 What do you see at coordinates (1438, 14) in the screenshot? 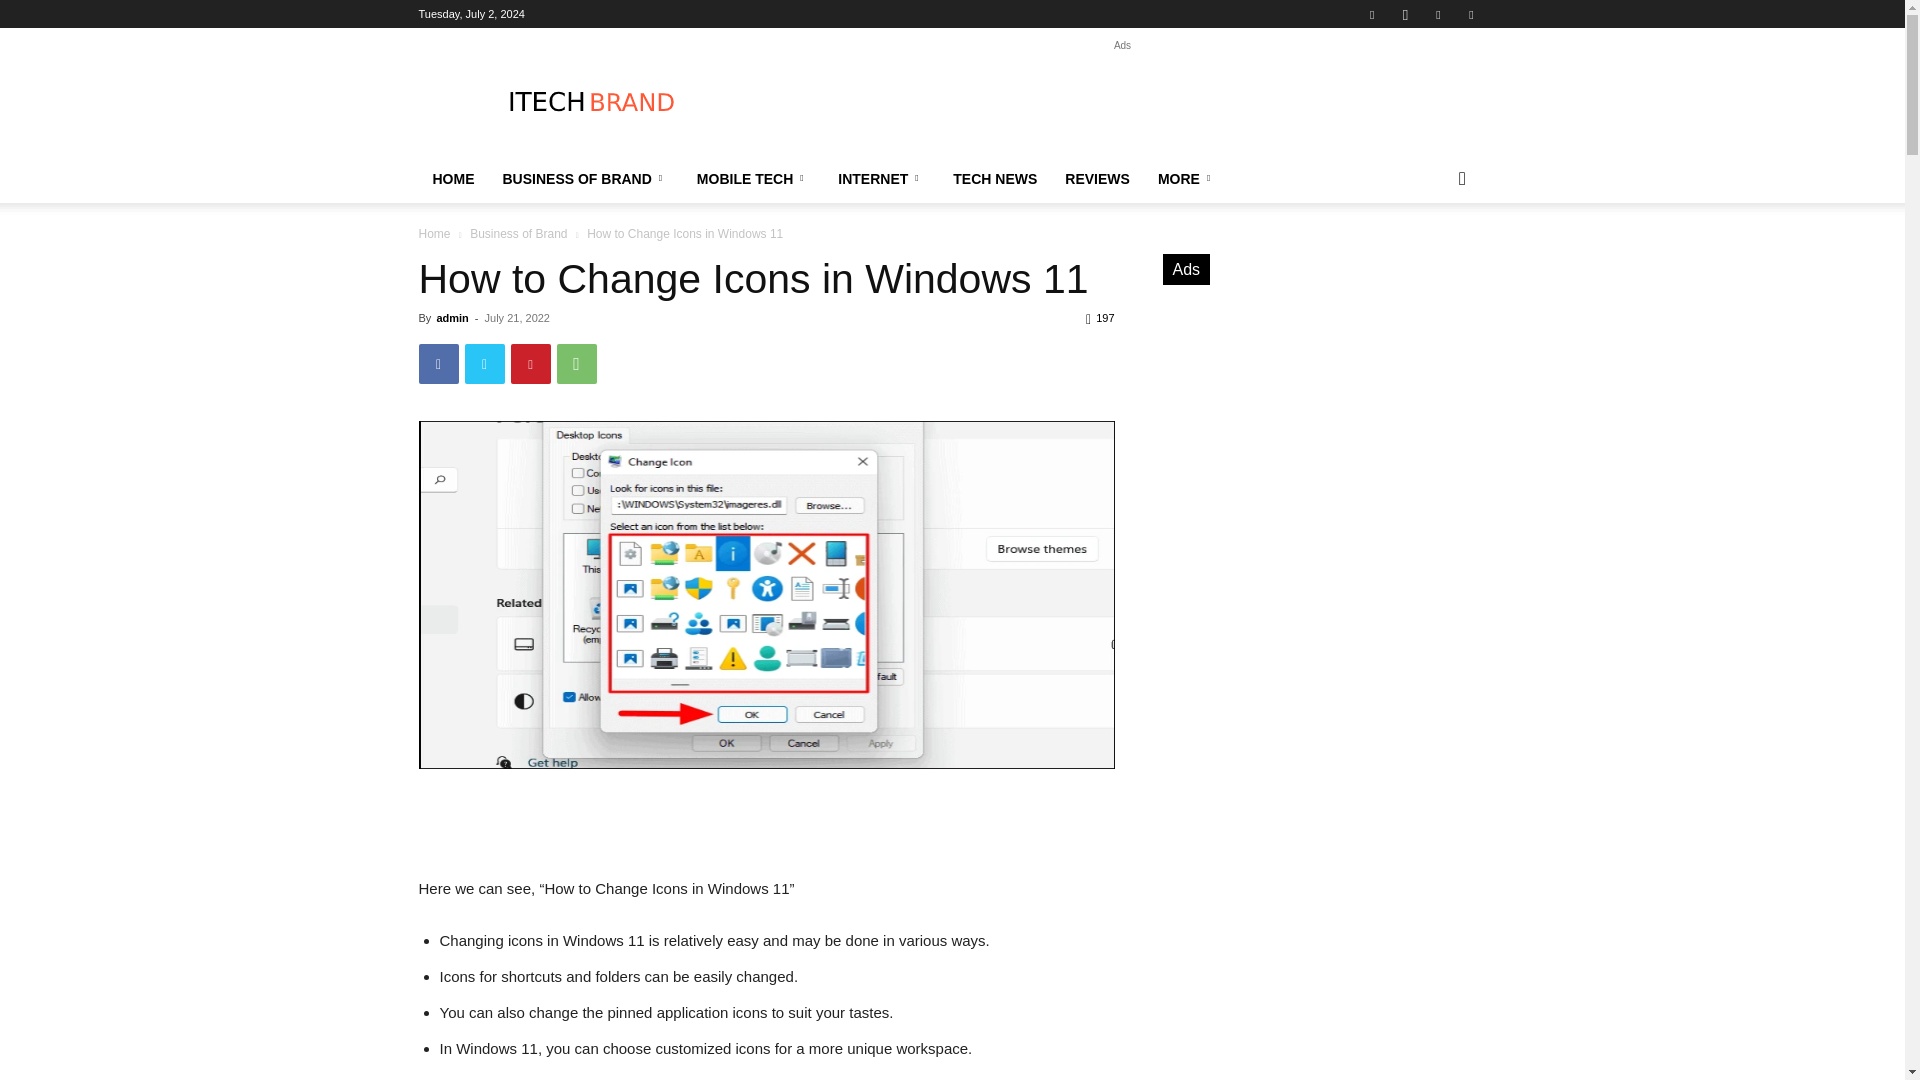
I see `Pinterest` at bounding box center [1438, 14].